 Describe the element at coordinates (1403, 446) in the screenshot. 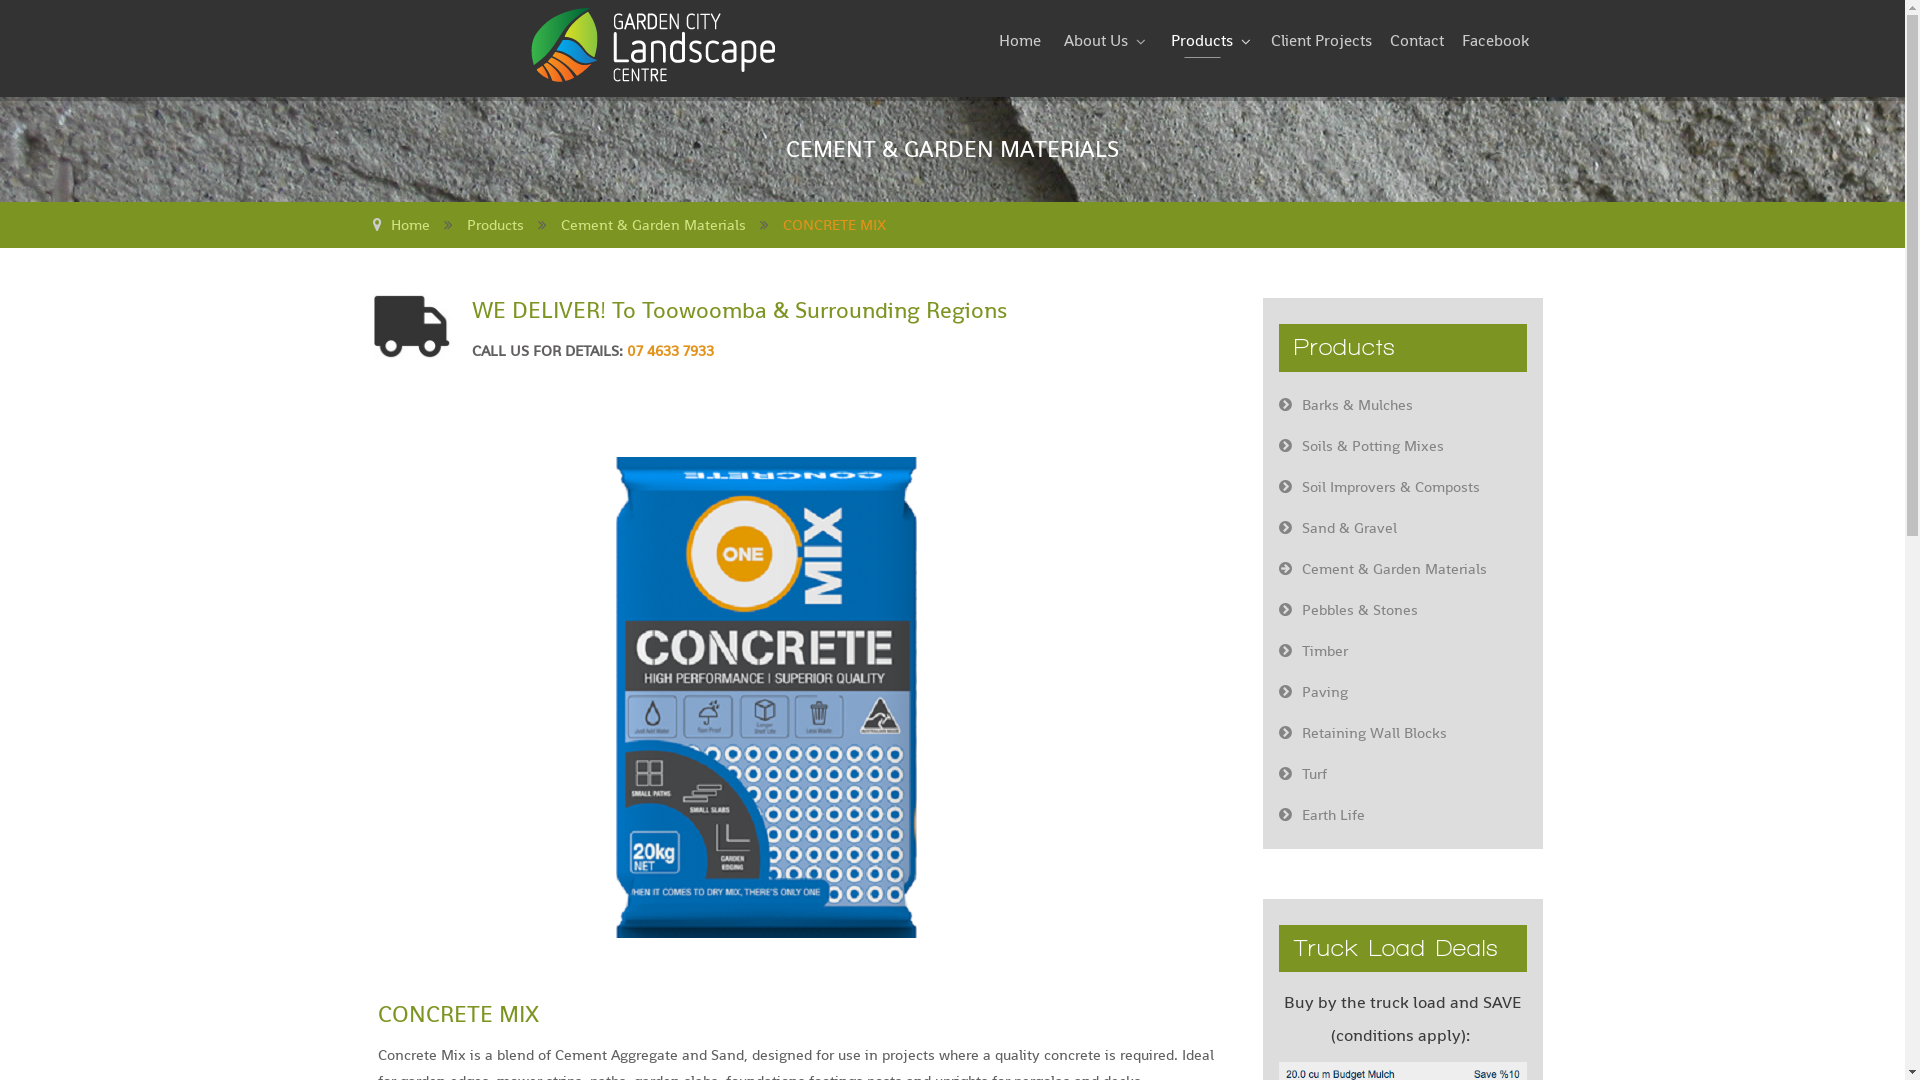

I see `Soils & Potting Mixes` at that location.